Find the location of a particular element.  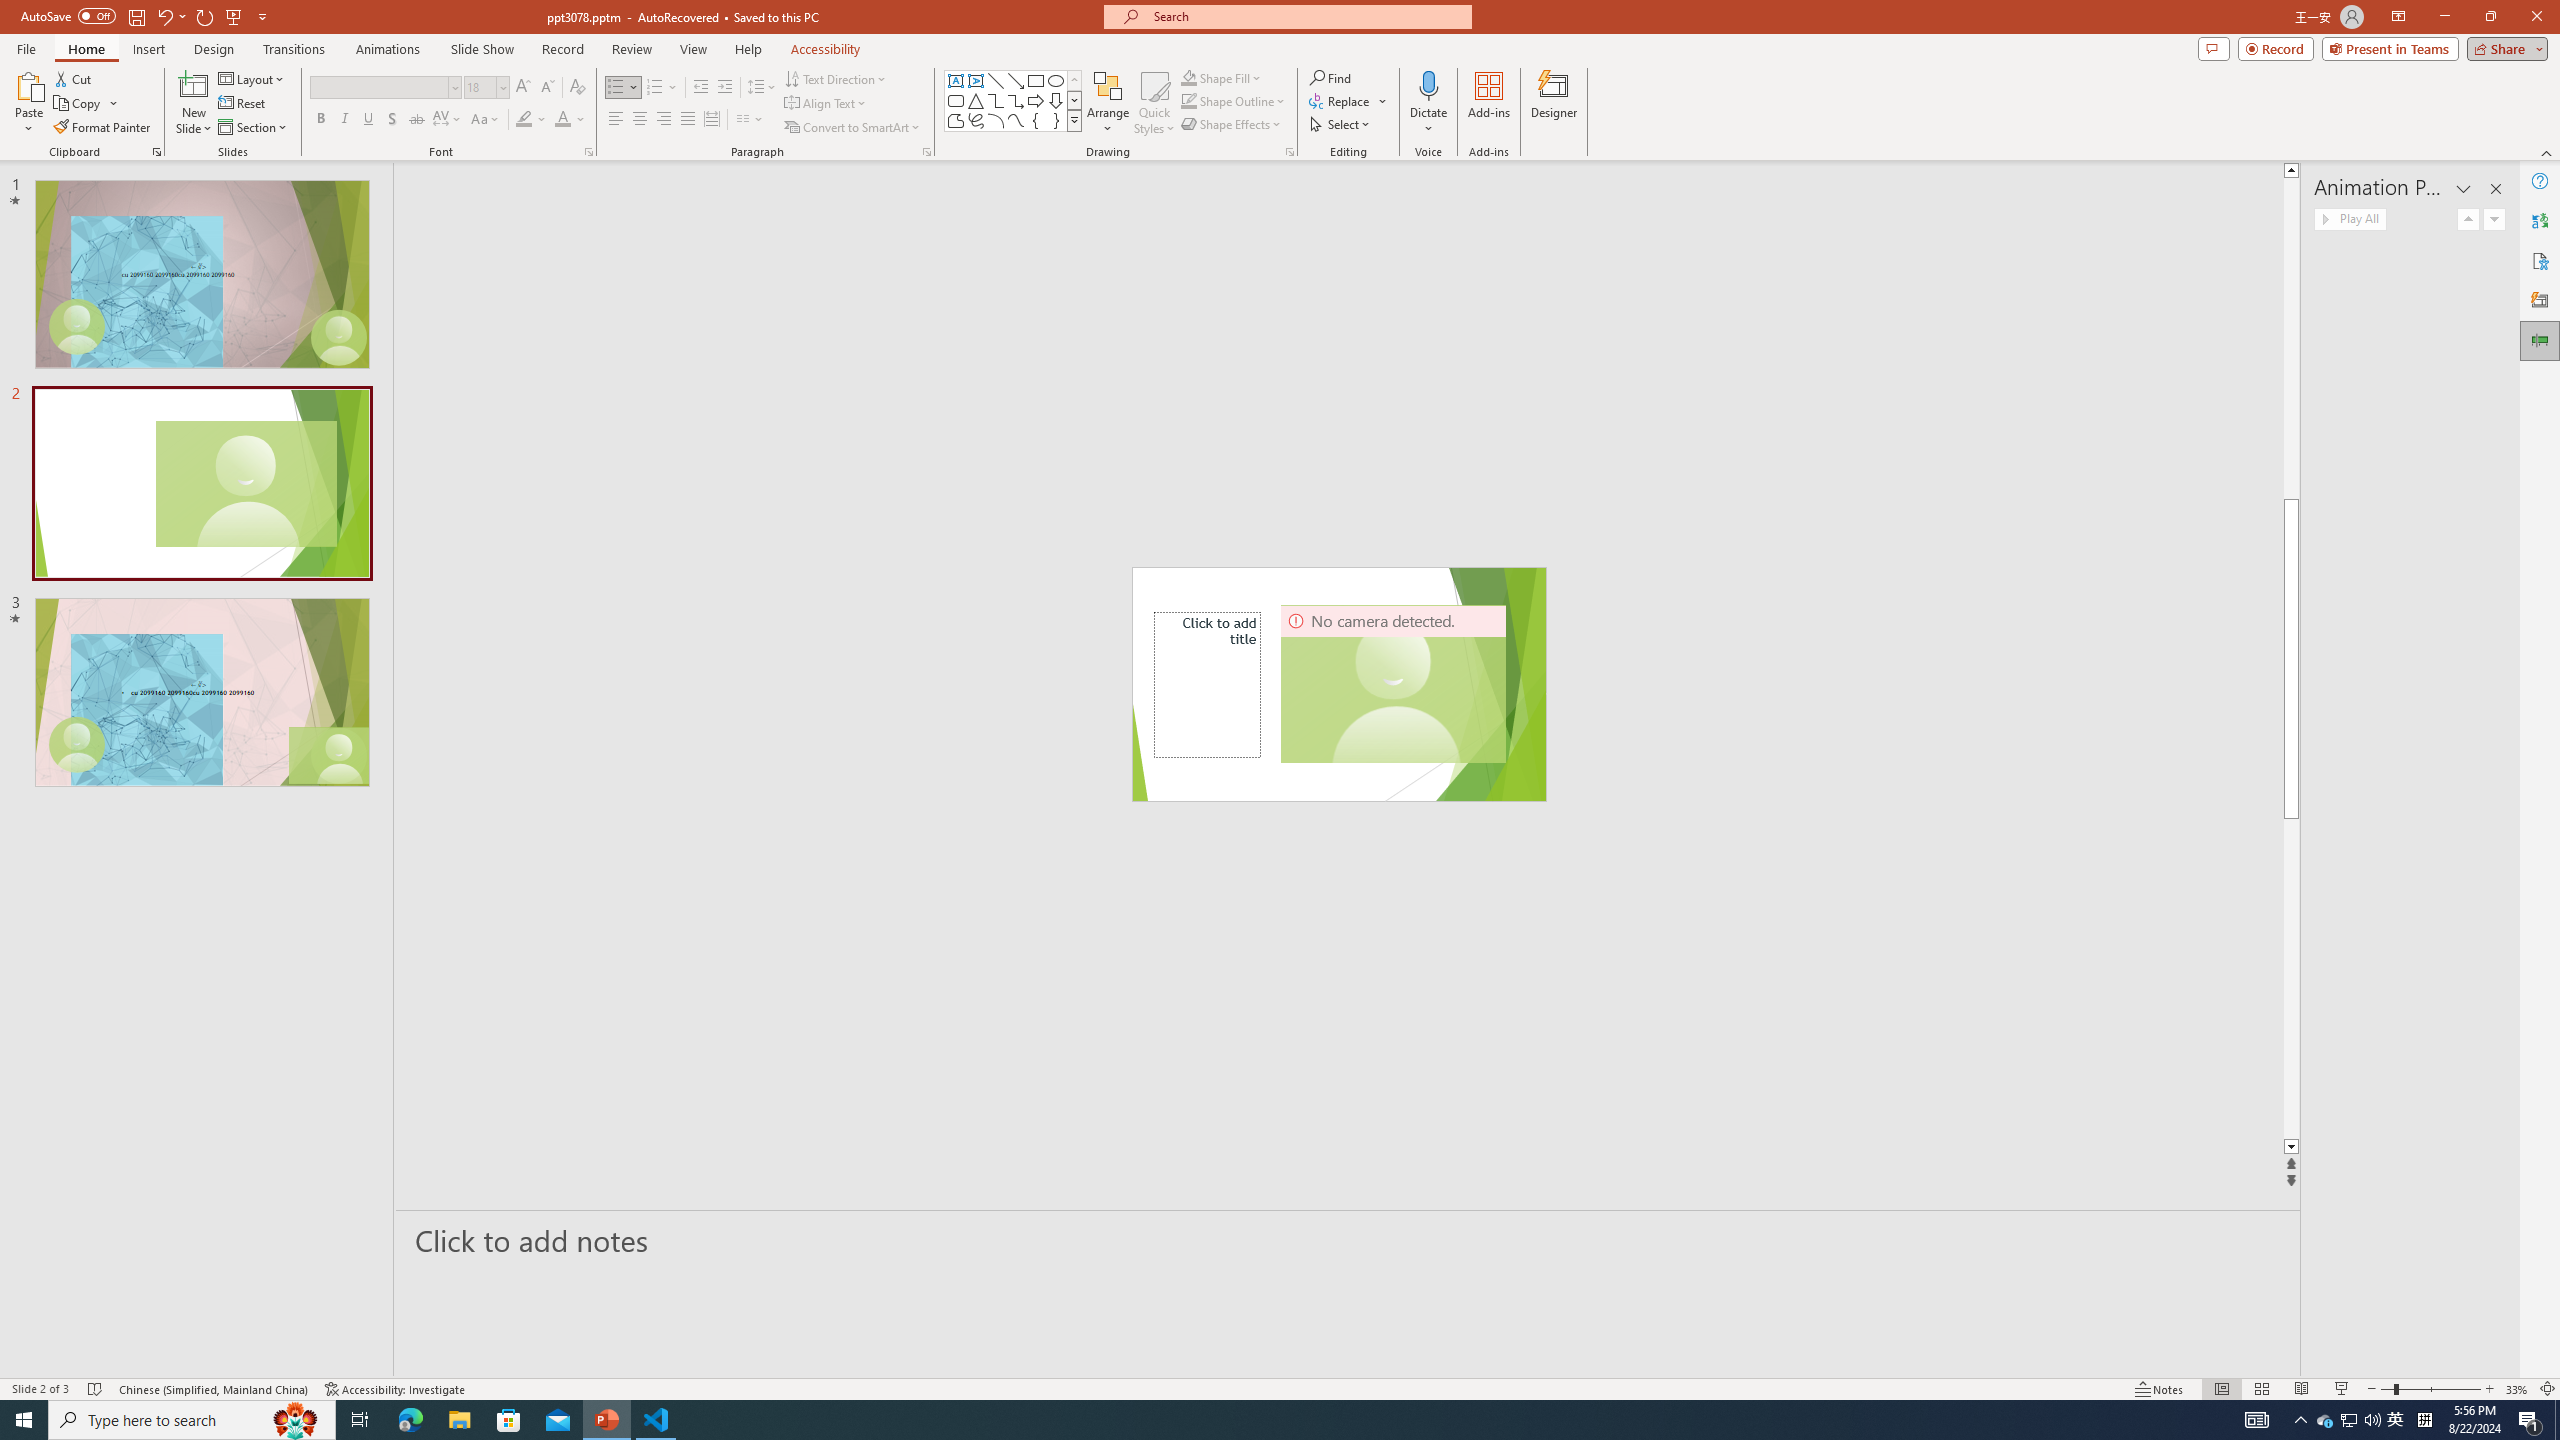

Font... is located at coordinates (588, 152).